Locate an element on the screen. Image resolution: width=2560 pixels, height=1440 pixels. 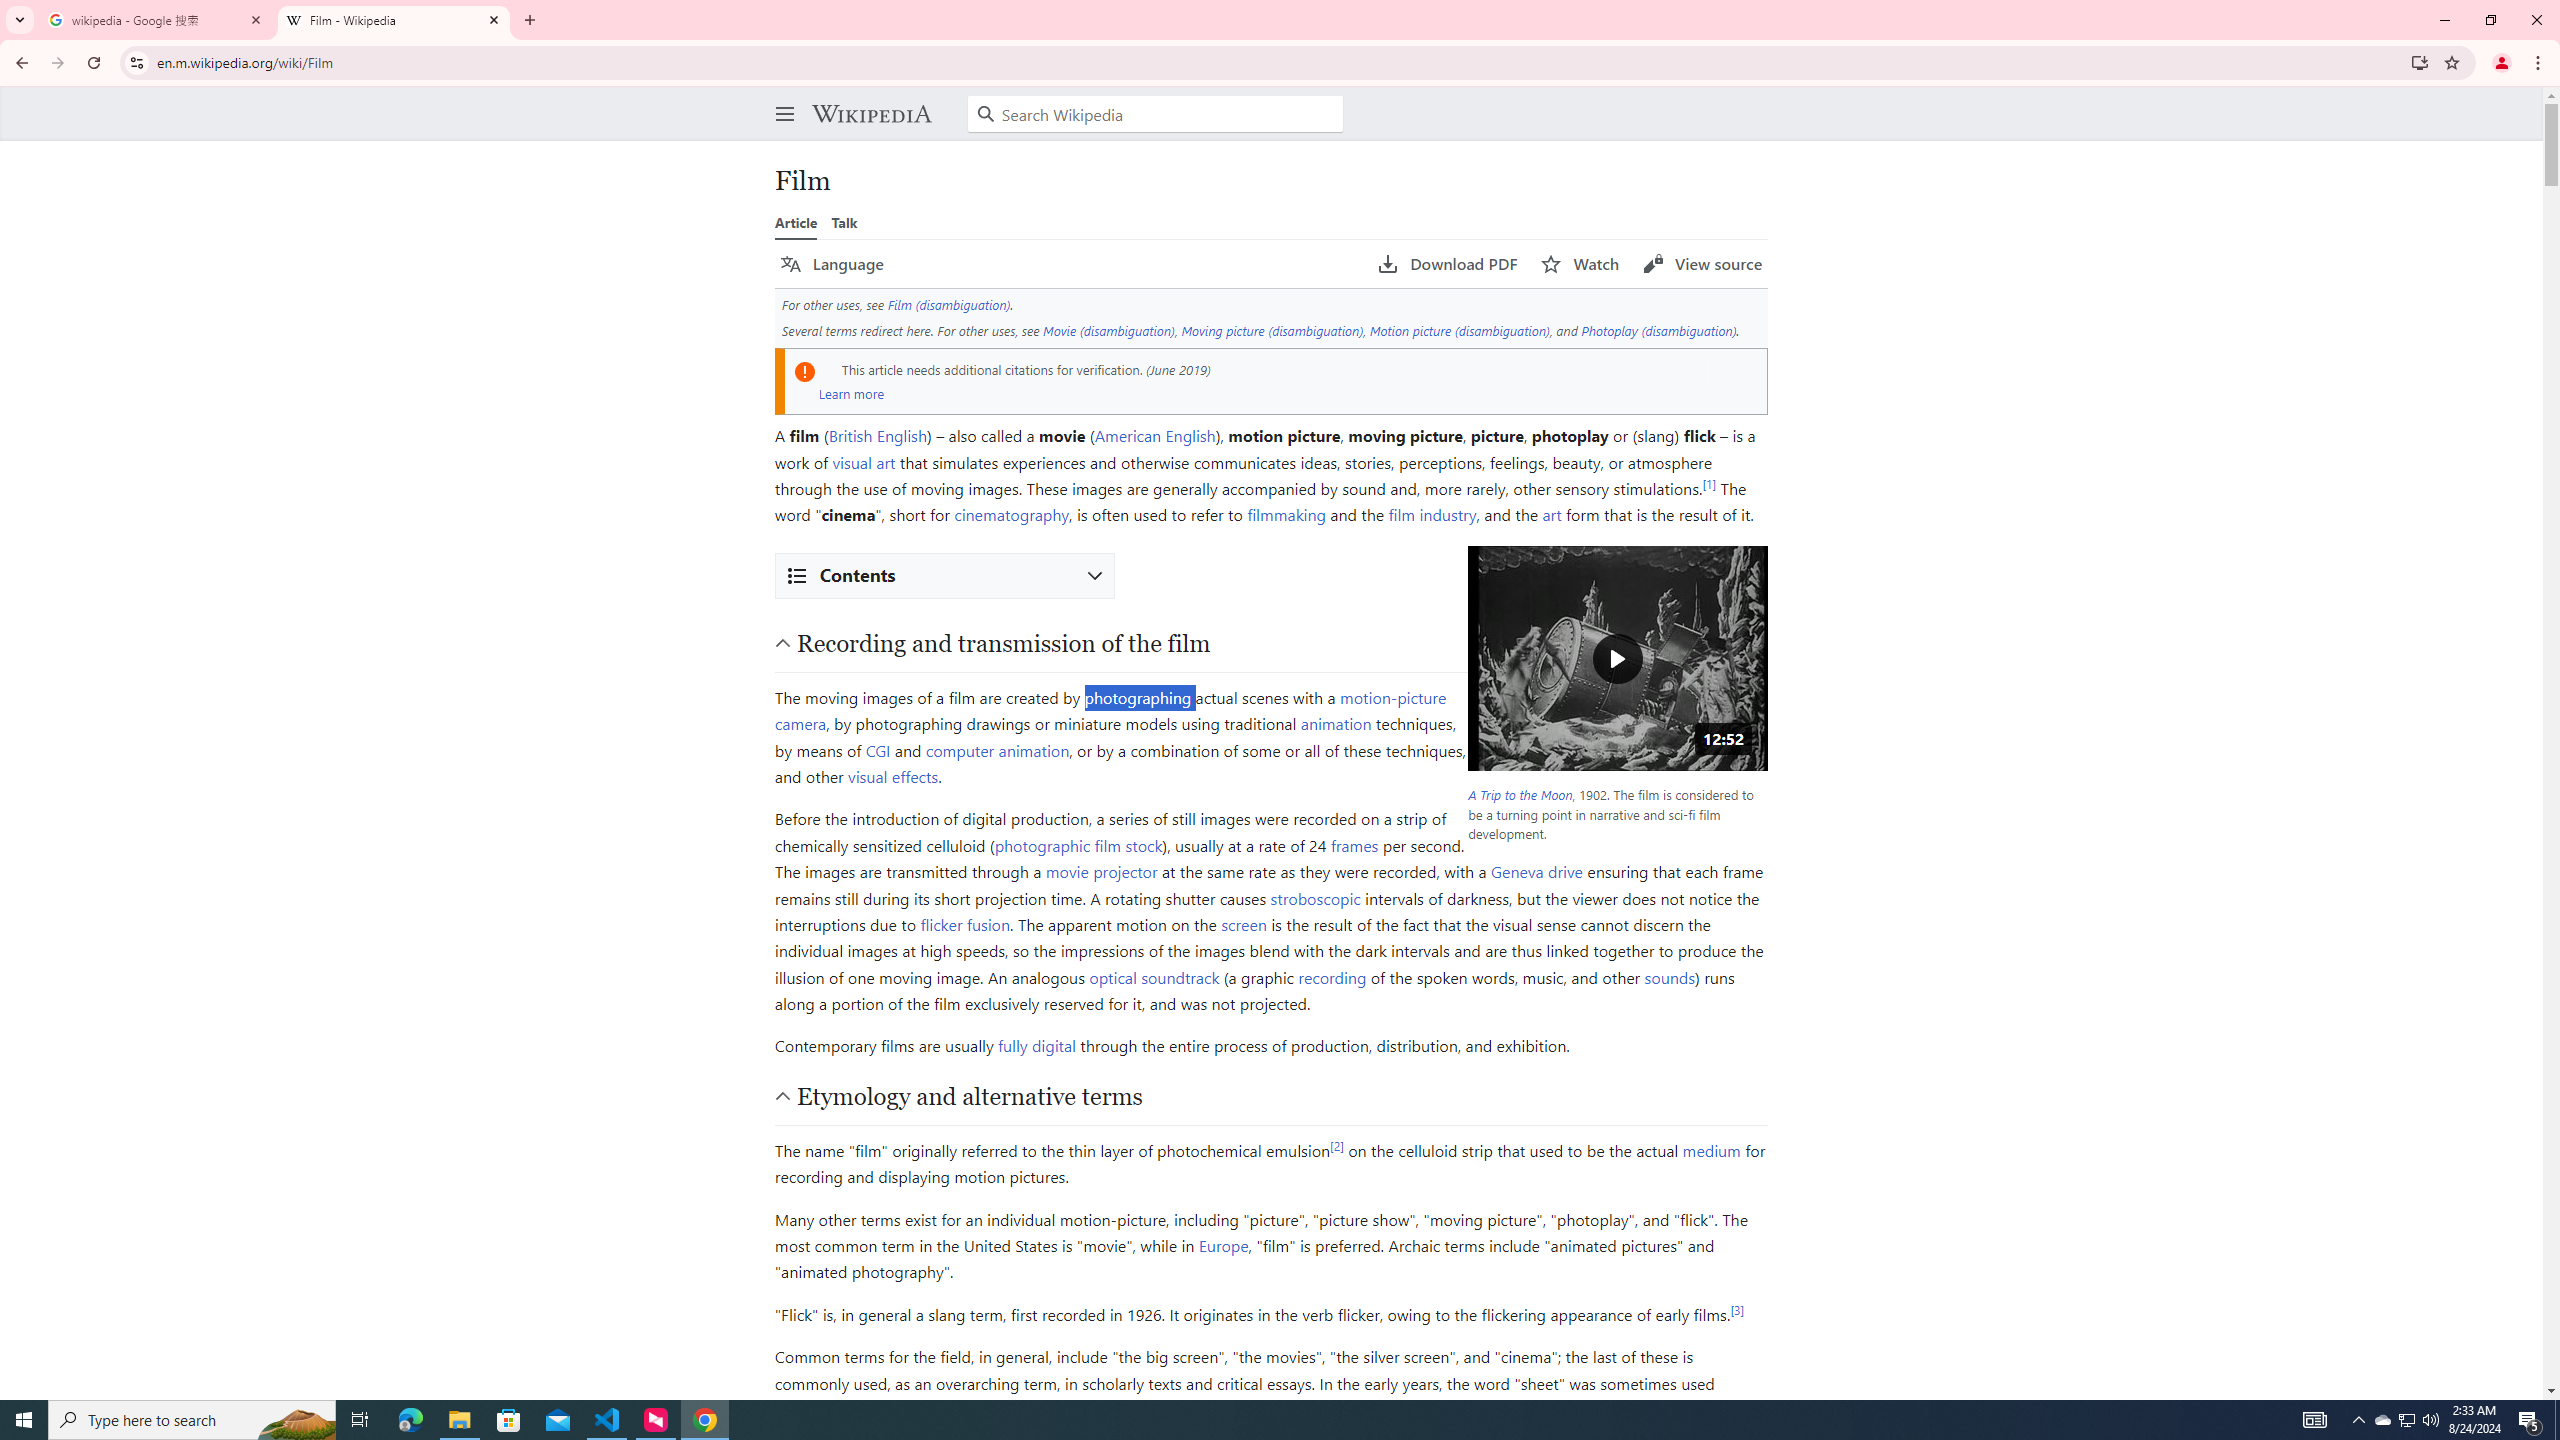
Photoplay (disambiguation) is located at coordinates (1660, 330).